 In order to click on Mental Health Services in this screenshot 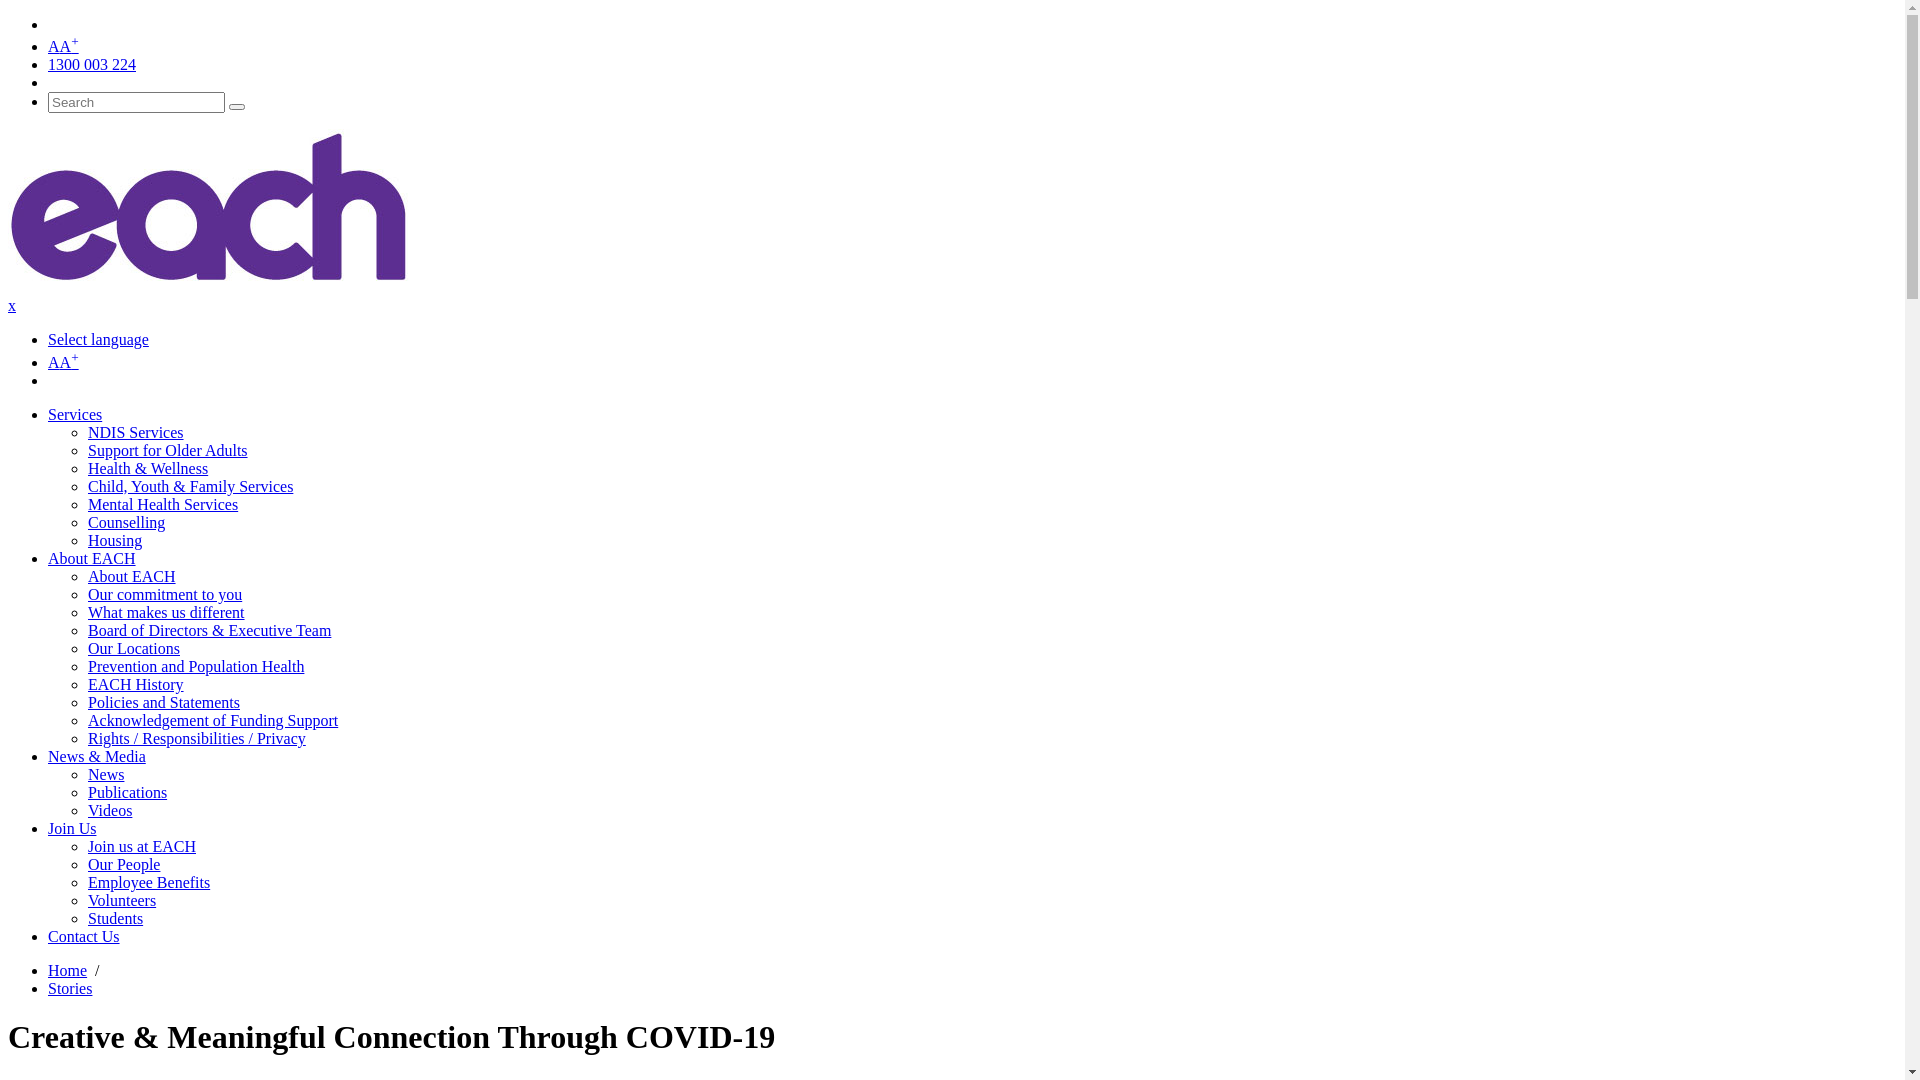, I will do `click(163, 504)`.